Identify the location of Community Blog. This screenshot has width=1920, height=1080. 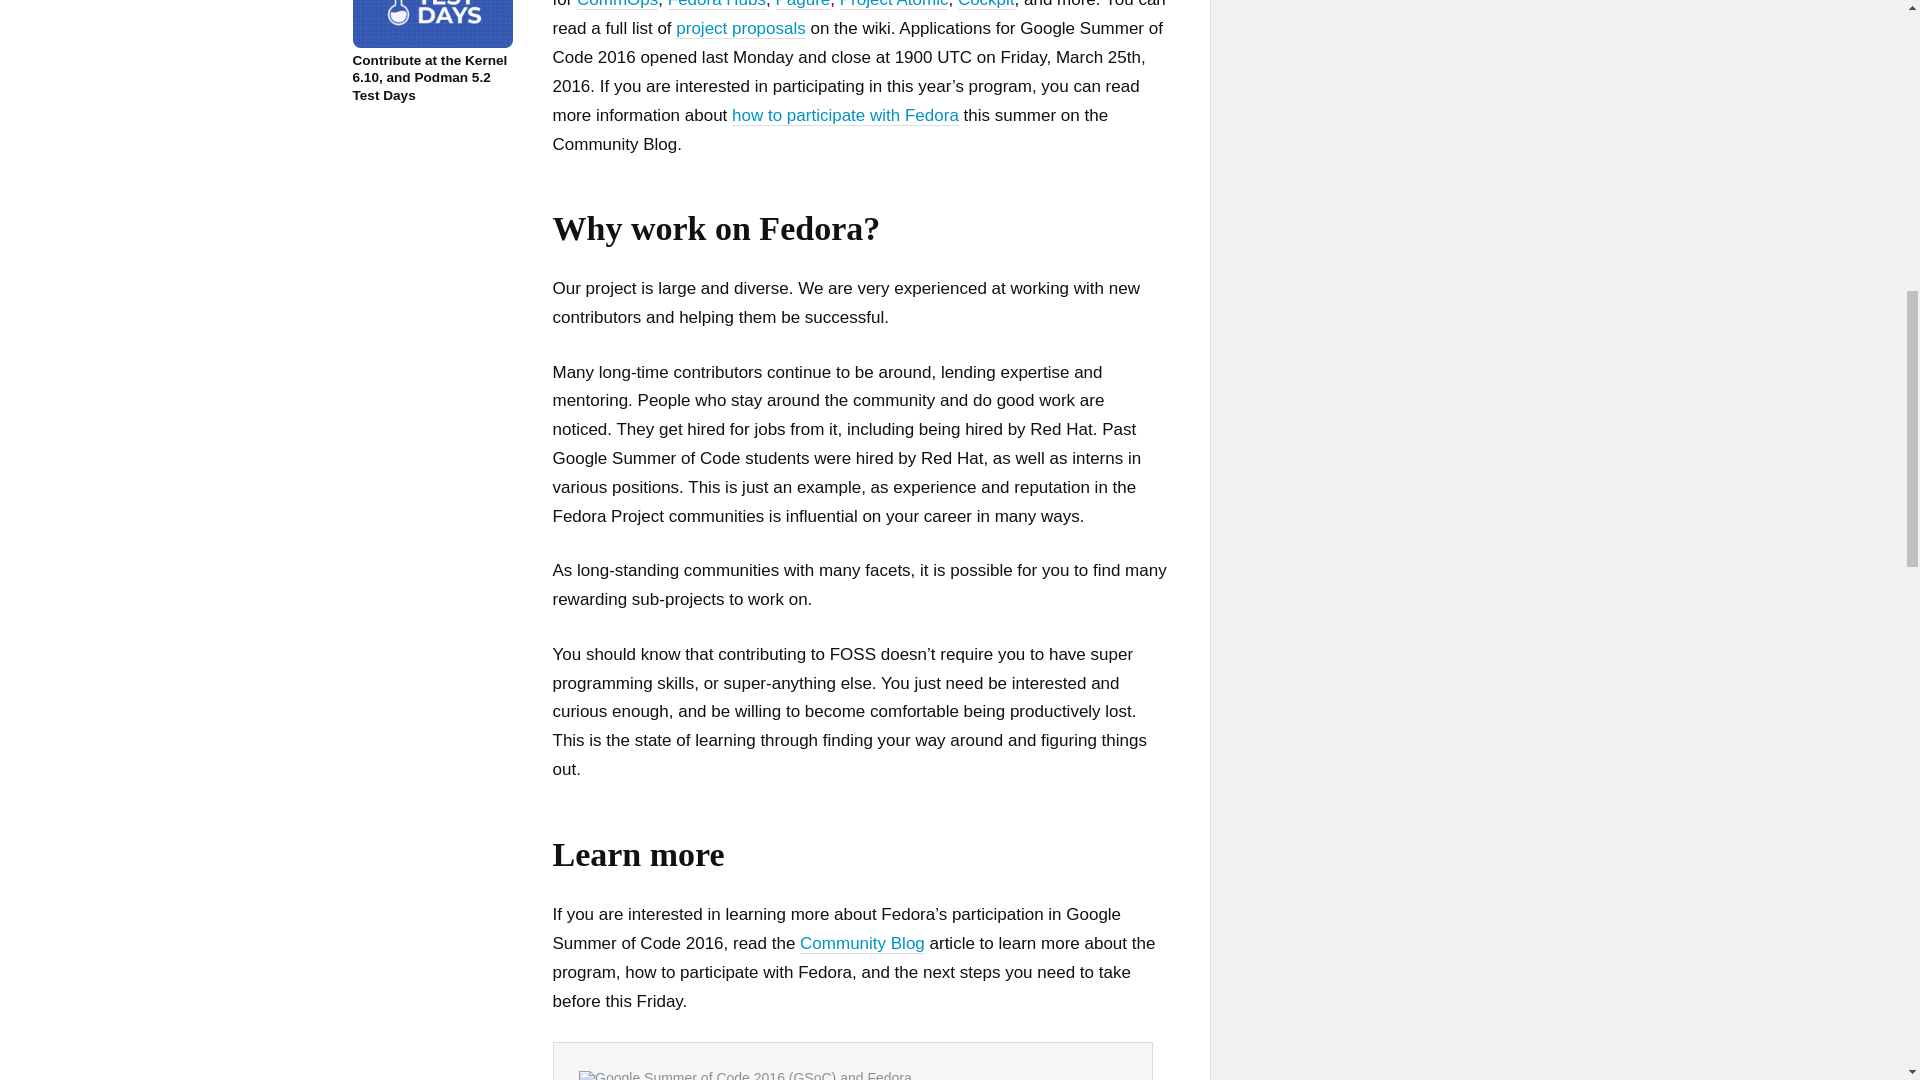
(862, 944).